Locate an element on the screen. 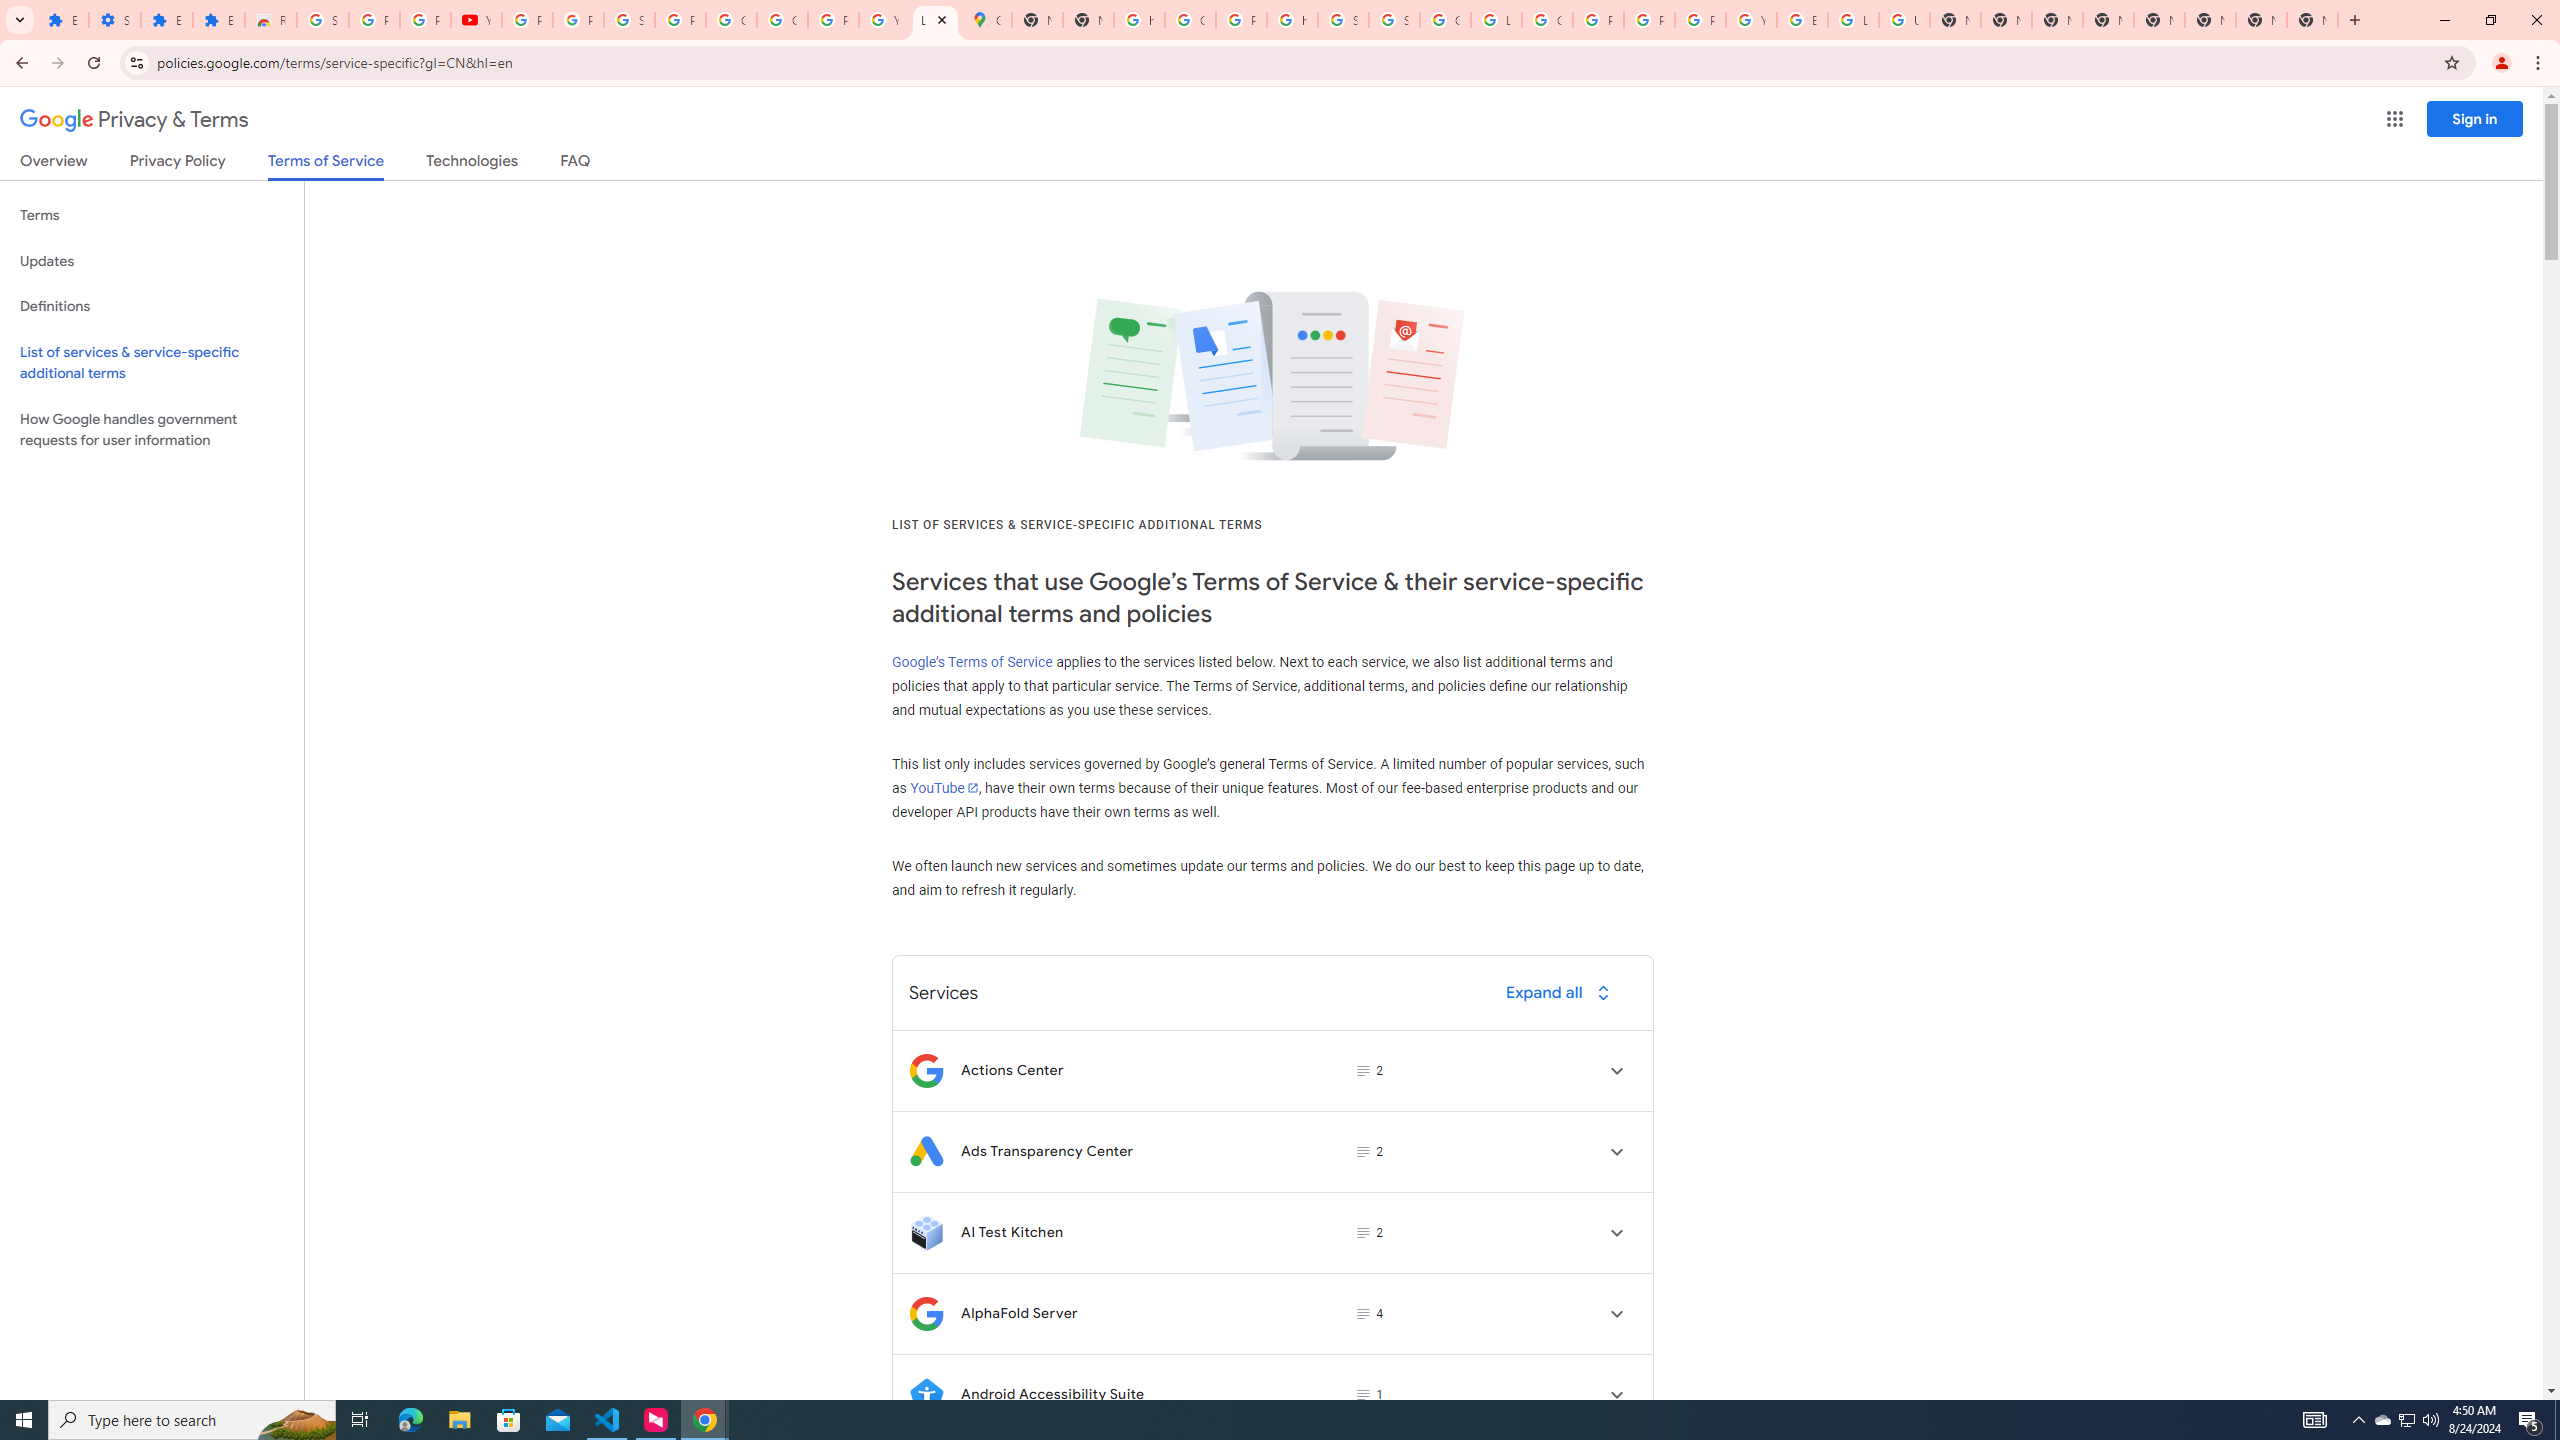 The height and width of the screenshot is (1440, 2560). Logo for AI Test Kitchen is located at coordinates (926, 1232).